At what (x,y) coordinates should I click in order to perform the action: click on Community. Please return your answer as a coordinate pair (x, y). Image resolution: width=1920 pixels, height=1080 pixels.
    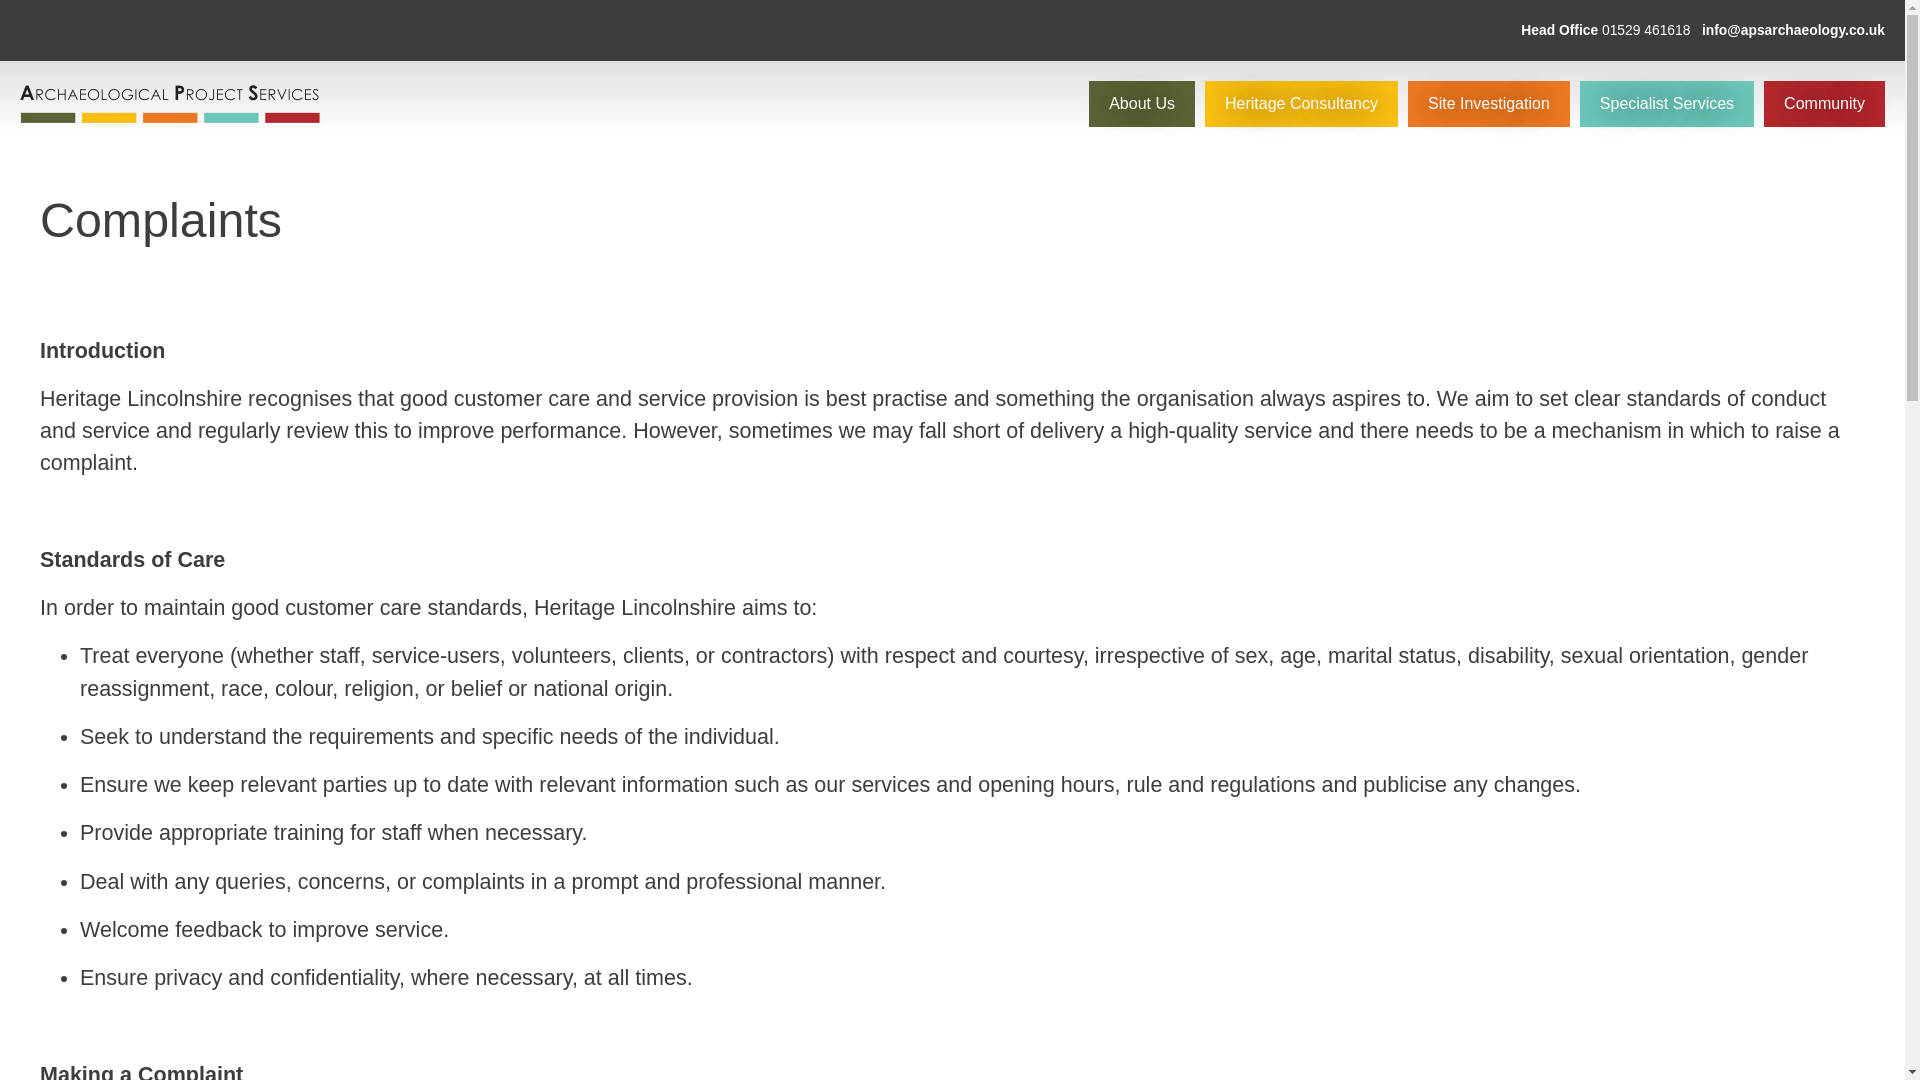
    Looking at the image, I should click on (1824, 104).